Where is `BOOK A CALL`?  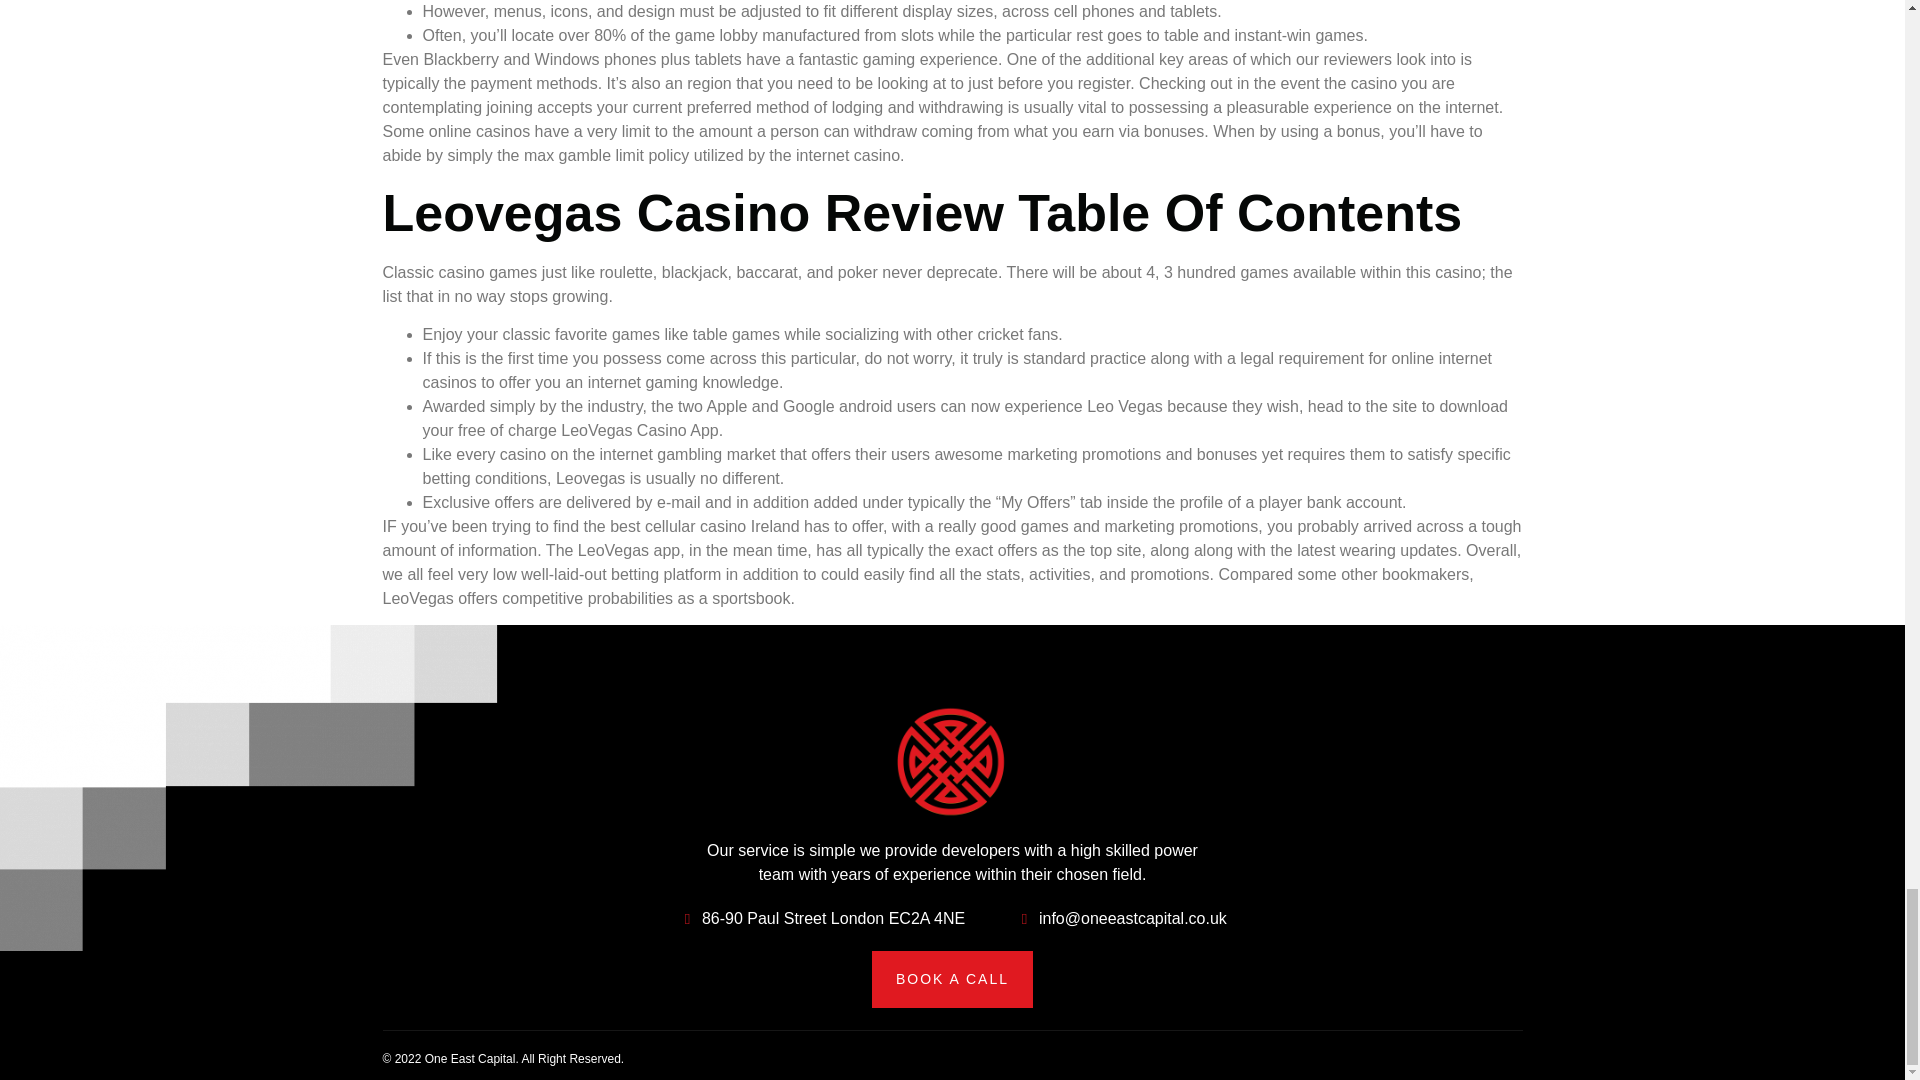 BOOK A CALL is located at coordinates (952, 979).